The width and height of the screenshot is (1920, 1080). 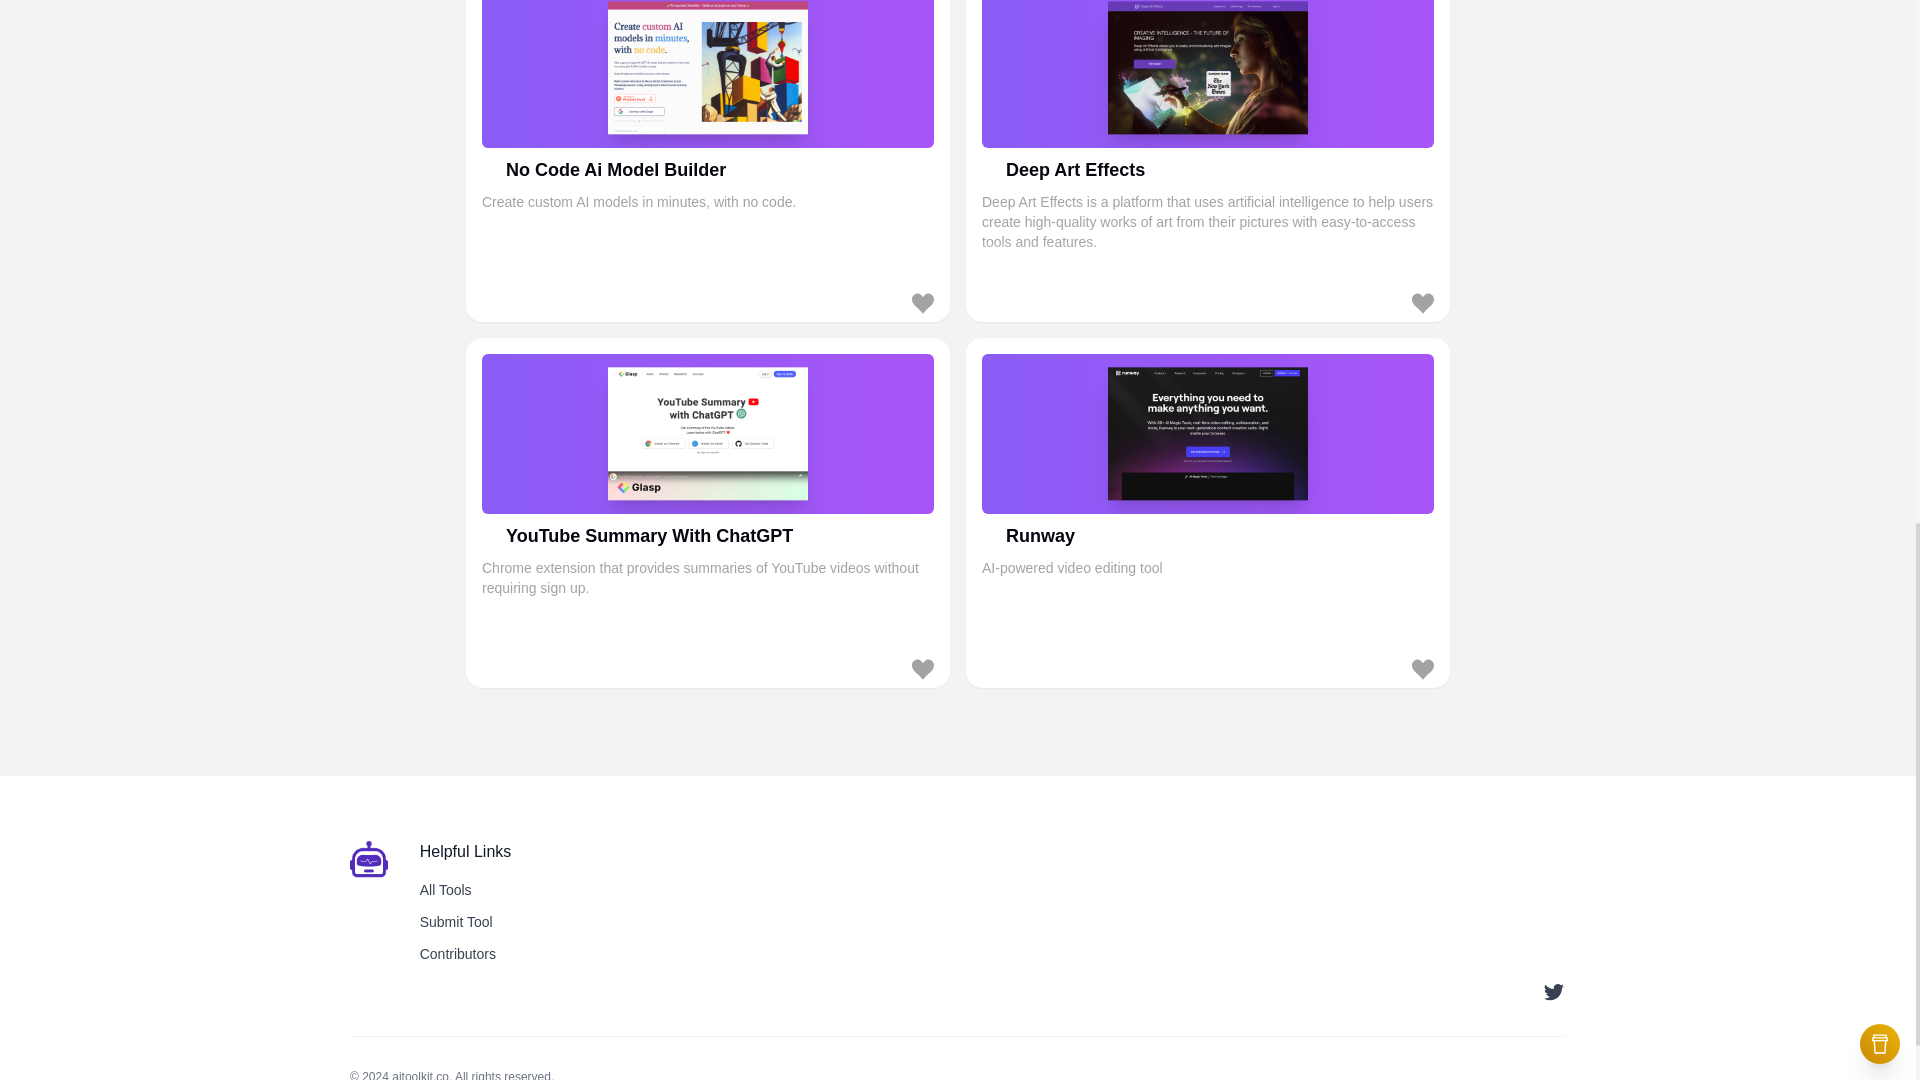 What do you see at coordinates (456, 921) in the screenshot?
I see `Submit Tool` at bounding box center [456, 921].